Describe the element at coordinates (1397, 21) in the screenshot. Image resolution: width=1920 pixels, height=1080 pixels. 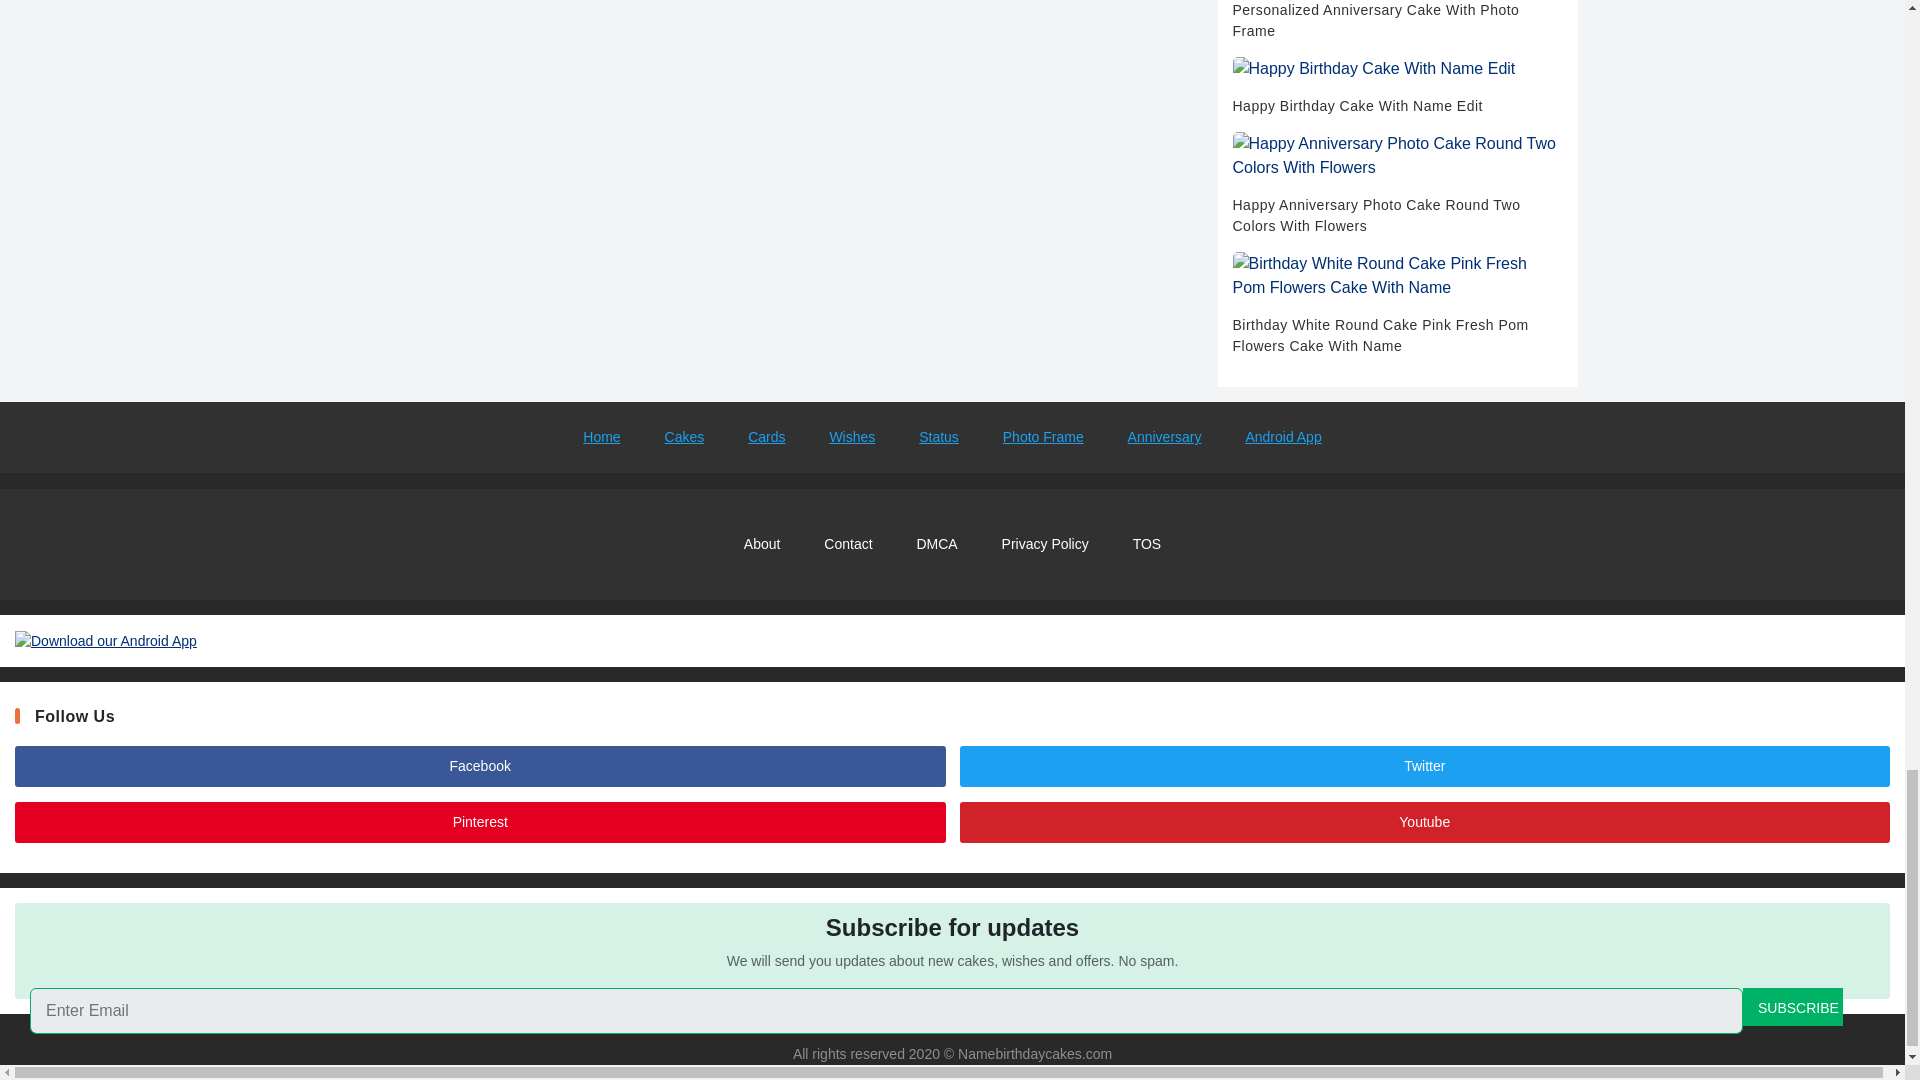
I see `Personalized Anniversary Cake With Photo Frame` at that location.